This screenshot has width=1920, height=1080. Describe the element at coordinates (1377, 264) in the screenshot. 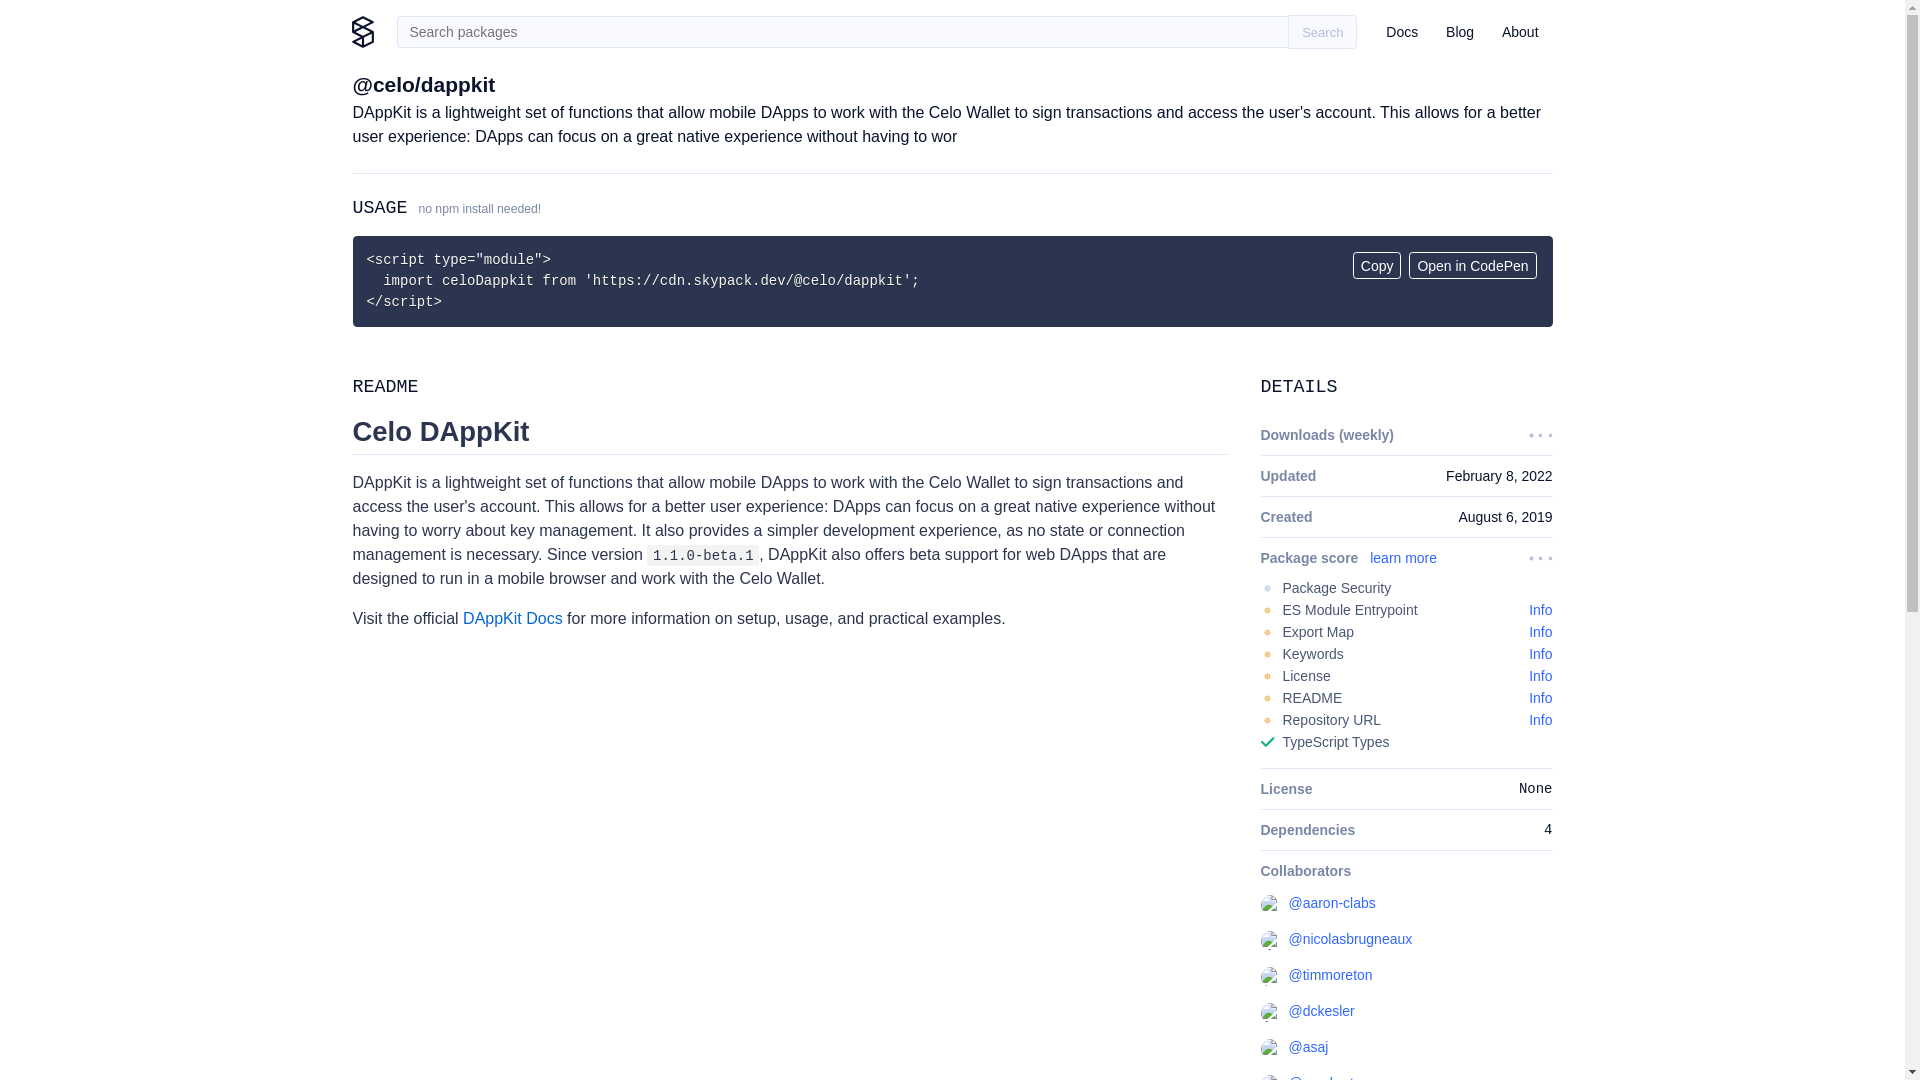

I see `Copy` at that location.